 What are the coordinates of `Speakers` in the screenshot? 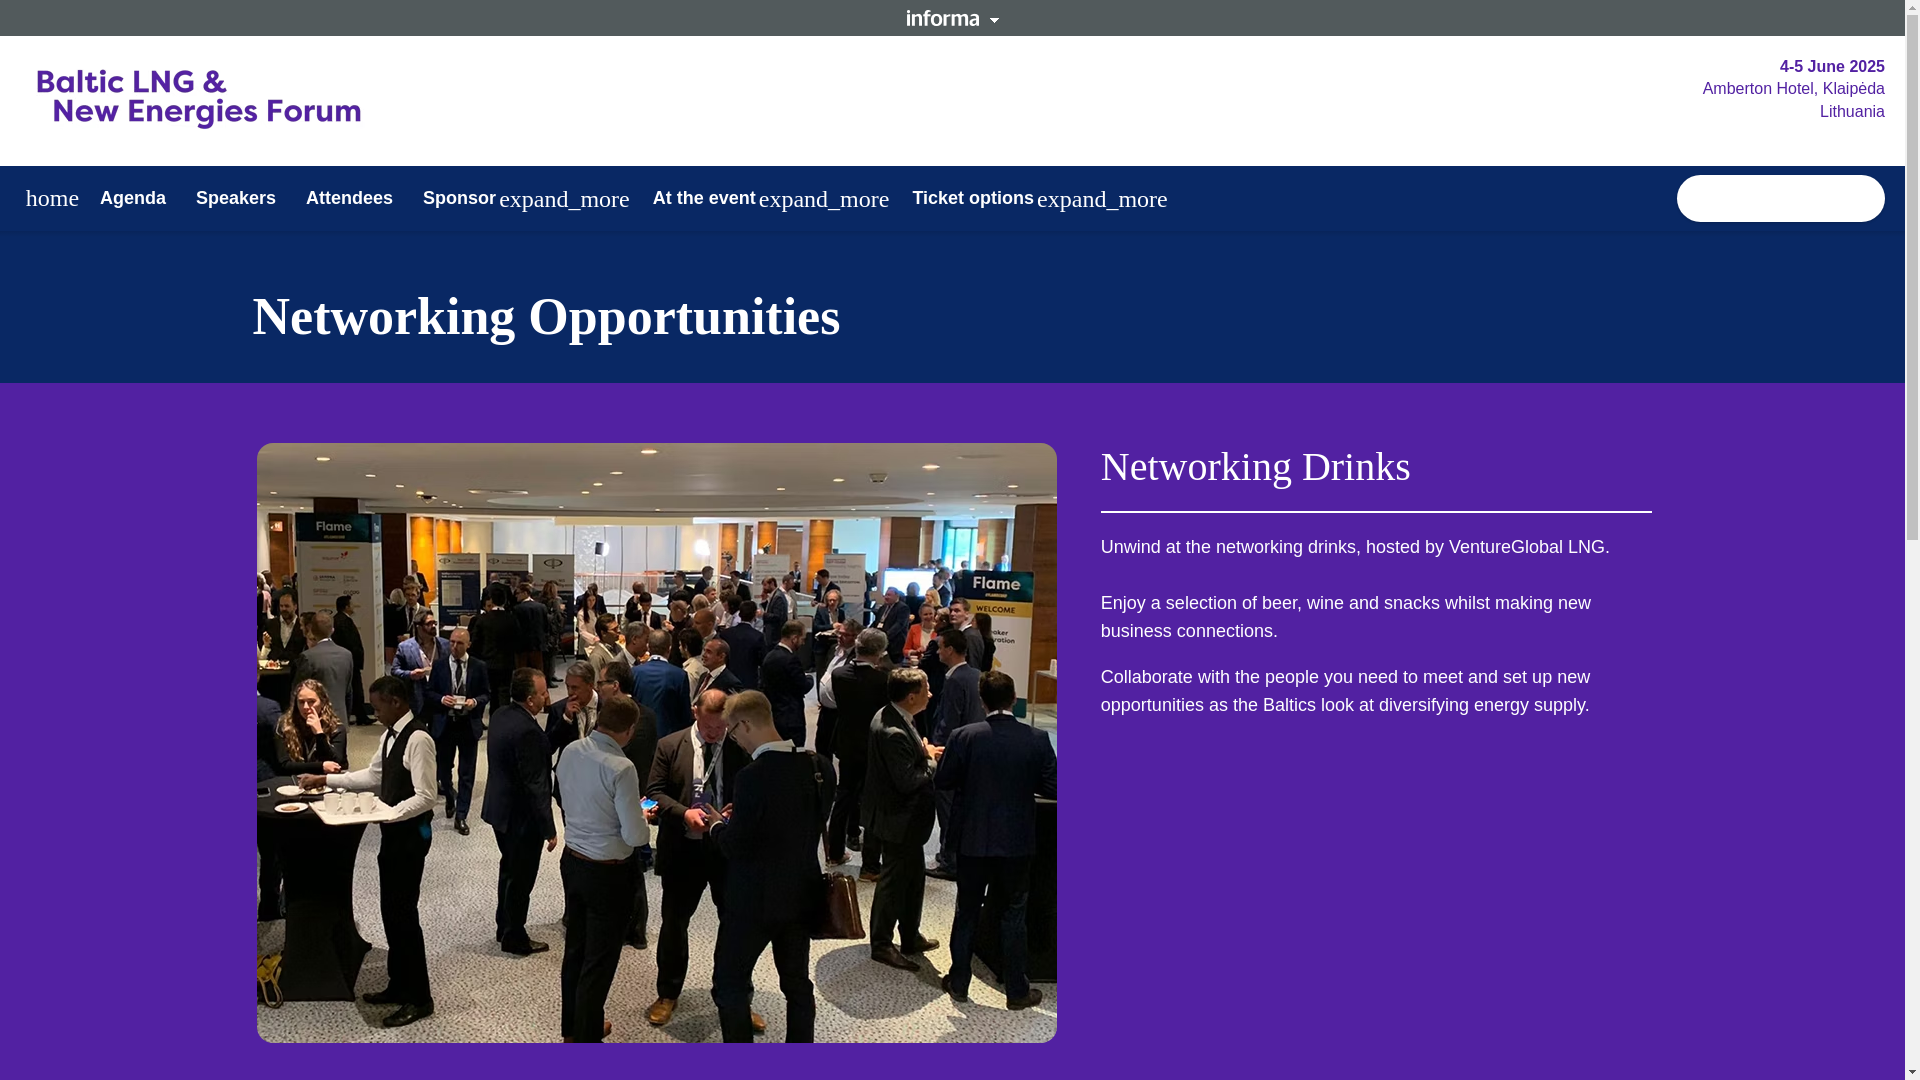 It's located at (236, 198).